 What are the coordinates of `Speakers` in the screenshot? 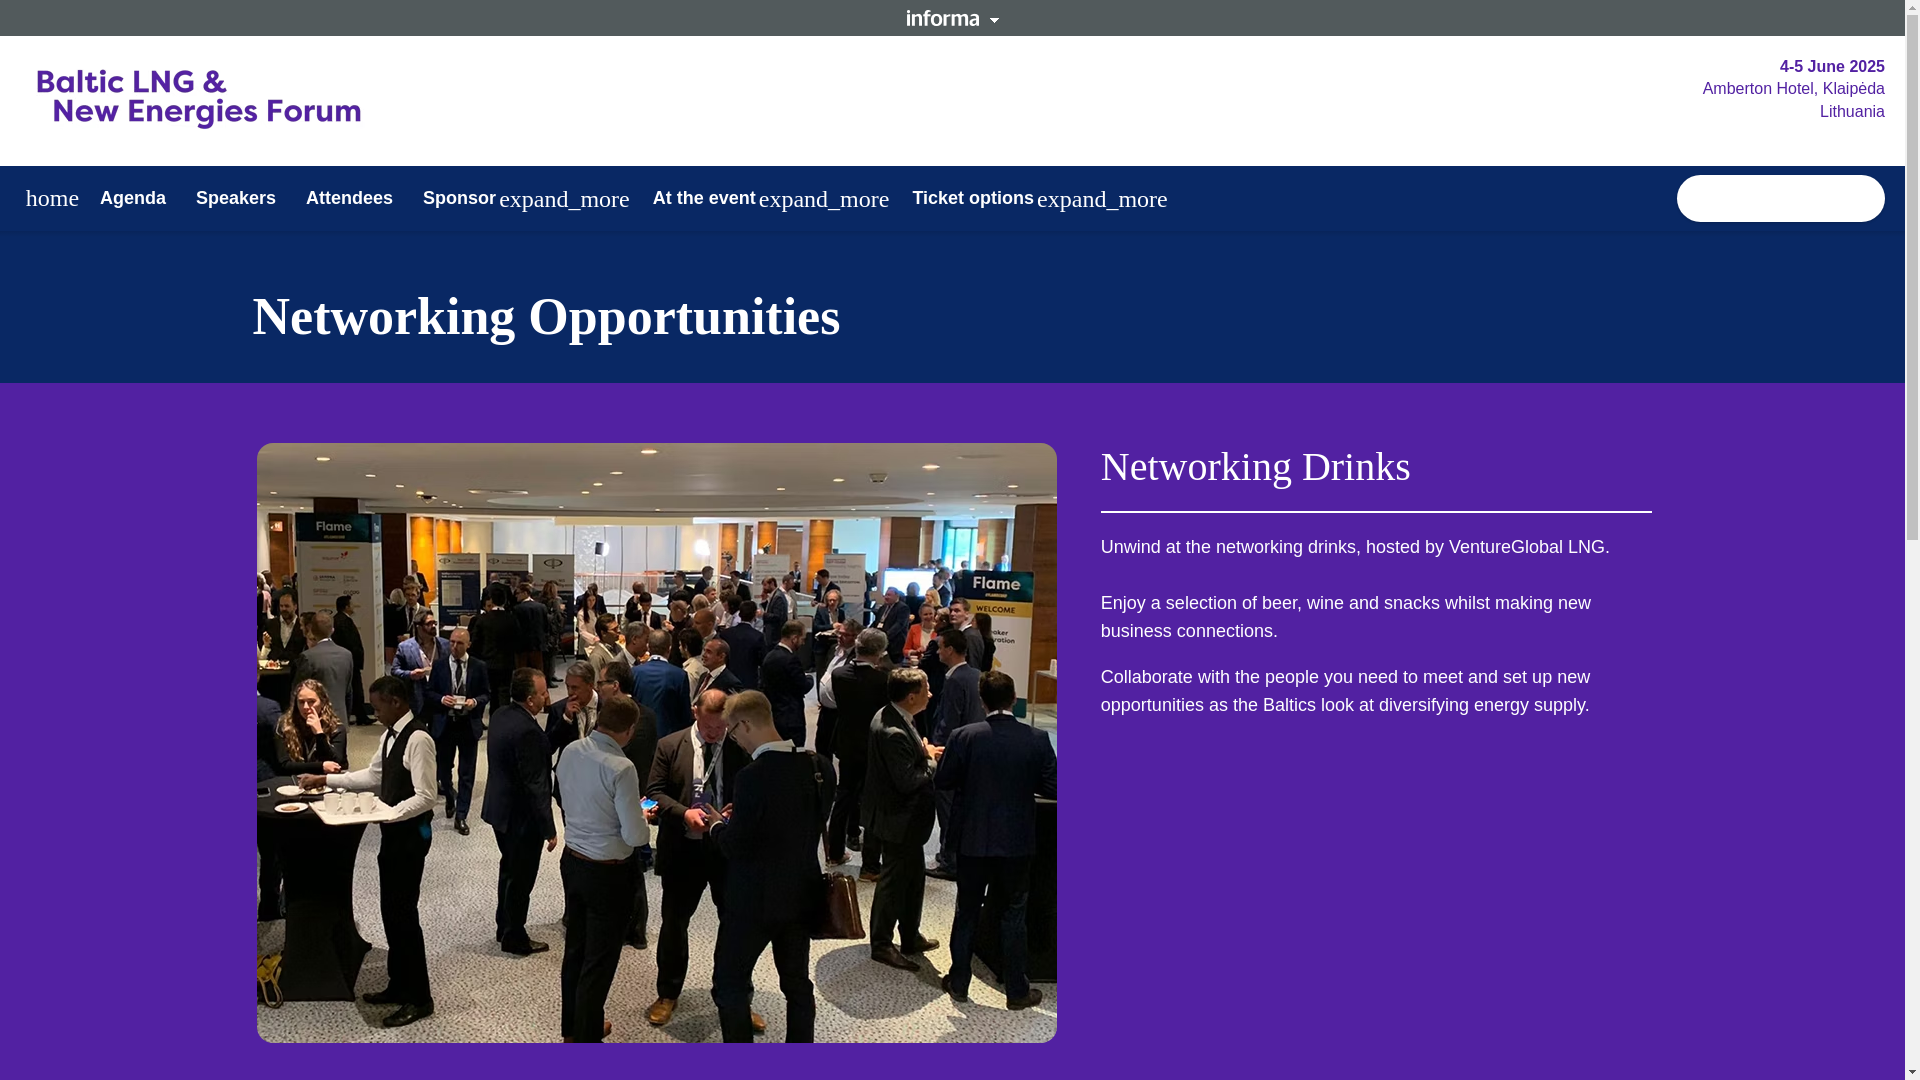 It's located at (236, 198).